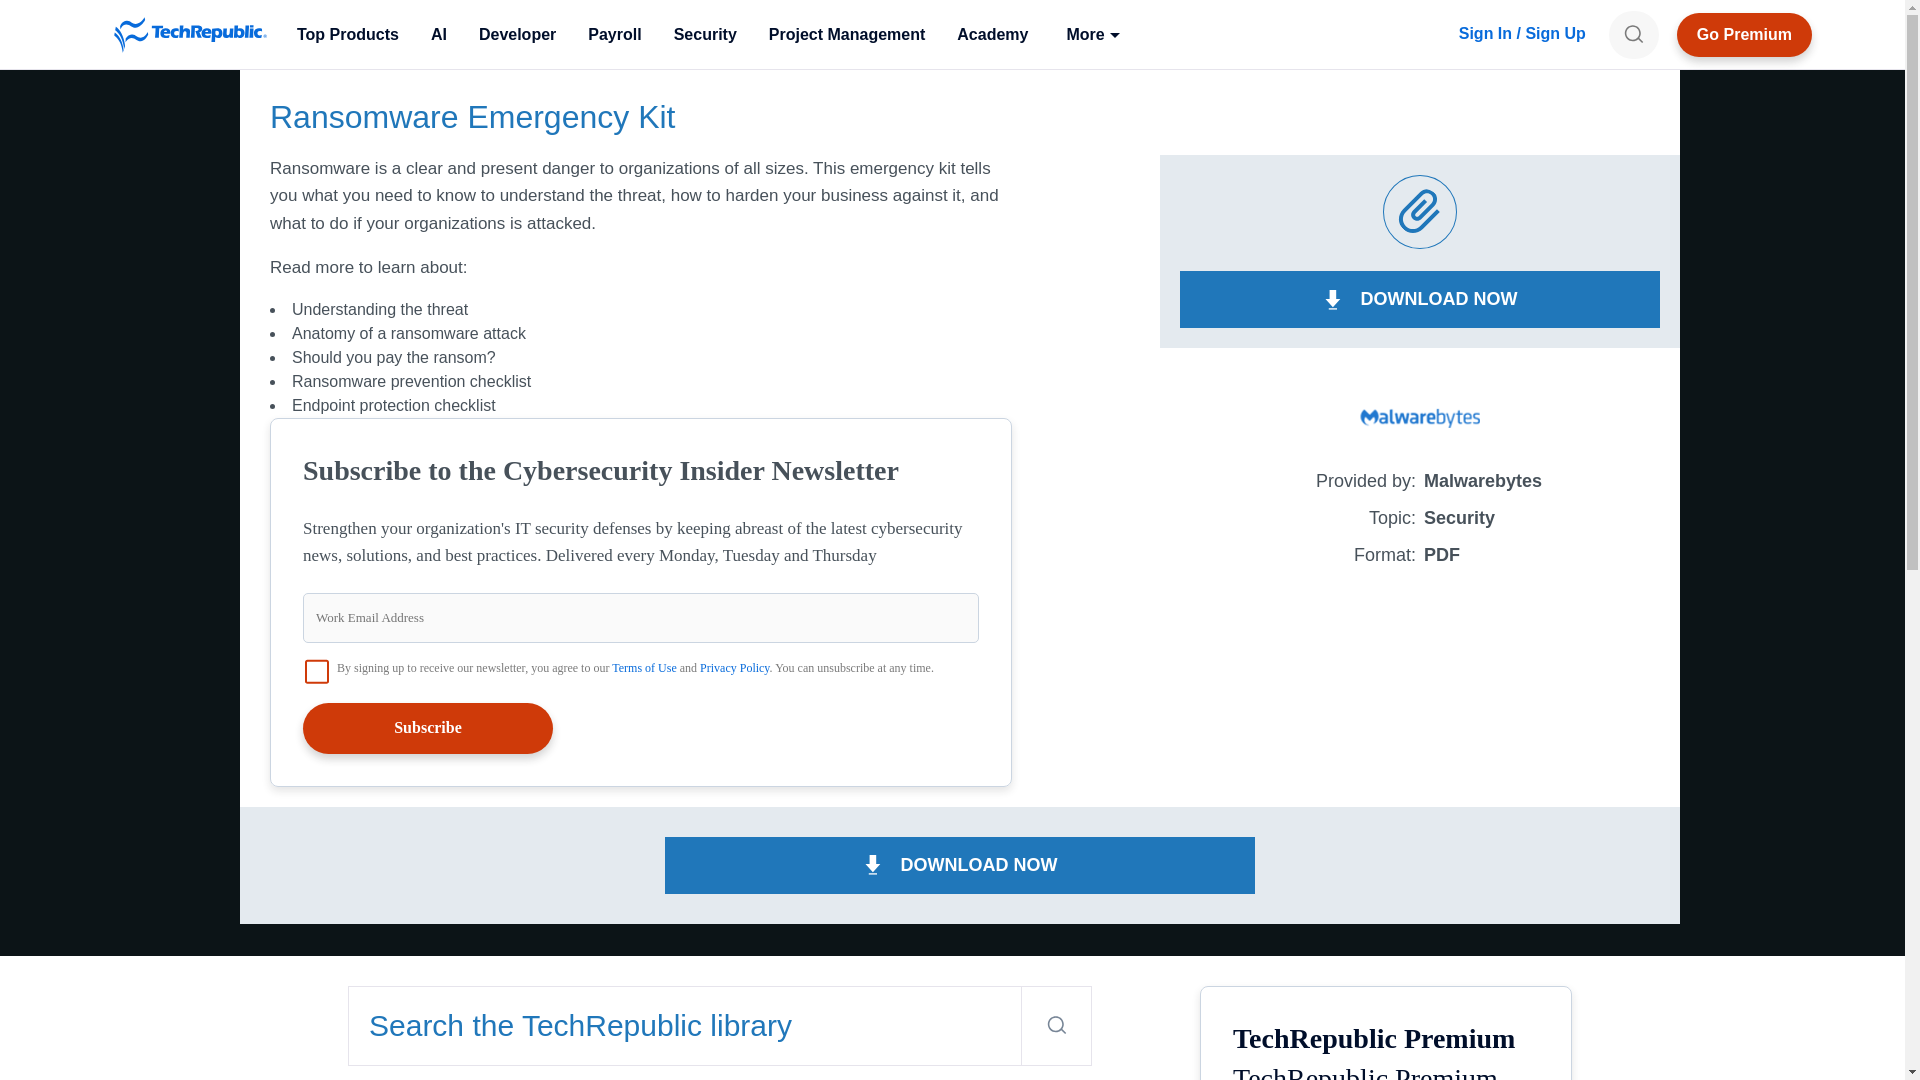 This screenshot has height=1080, width=1920. What do you see at coordinates (190, 34) in the screenshot?
I see `TechRepublic` at bounding box center [190, 34].